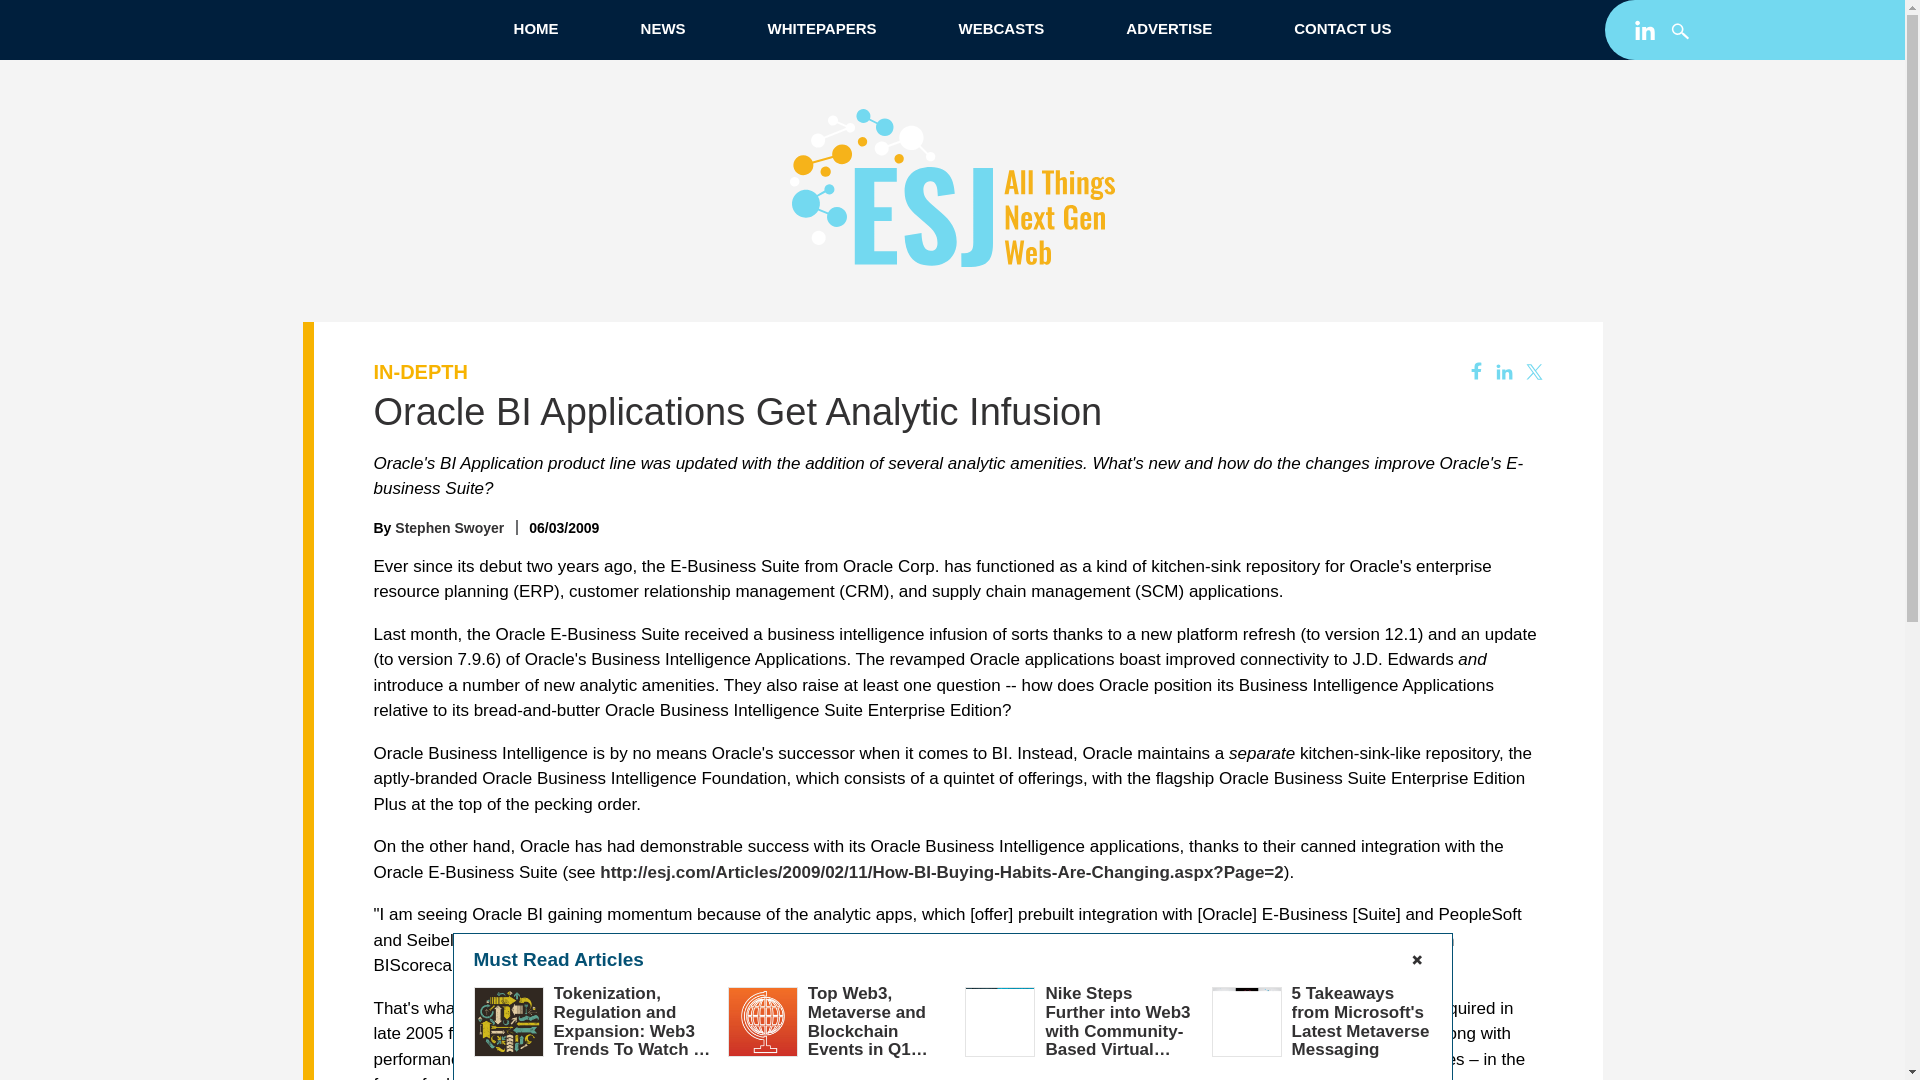 The width and height of the screenshot is (1920, 1080). What do you see at coordinates (868, 1030) in the screenshot?
I see `Top Web3, Metaverse and Blockchain Events in Q1 2023` at bounding box center [868, 1030].